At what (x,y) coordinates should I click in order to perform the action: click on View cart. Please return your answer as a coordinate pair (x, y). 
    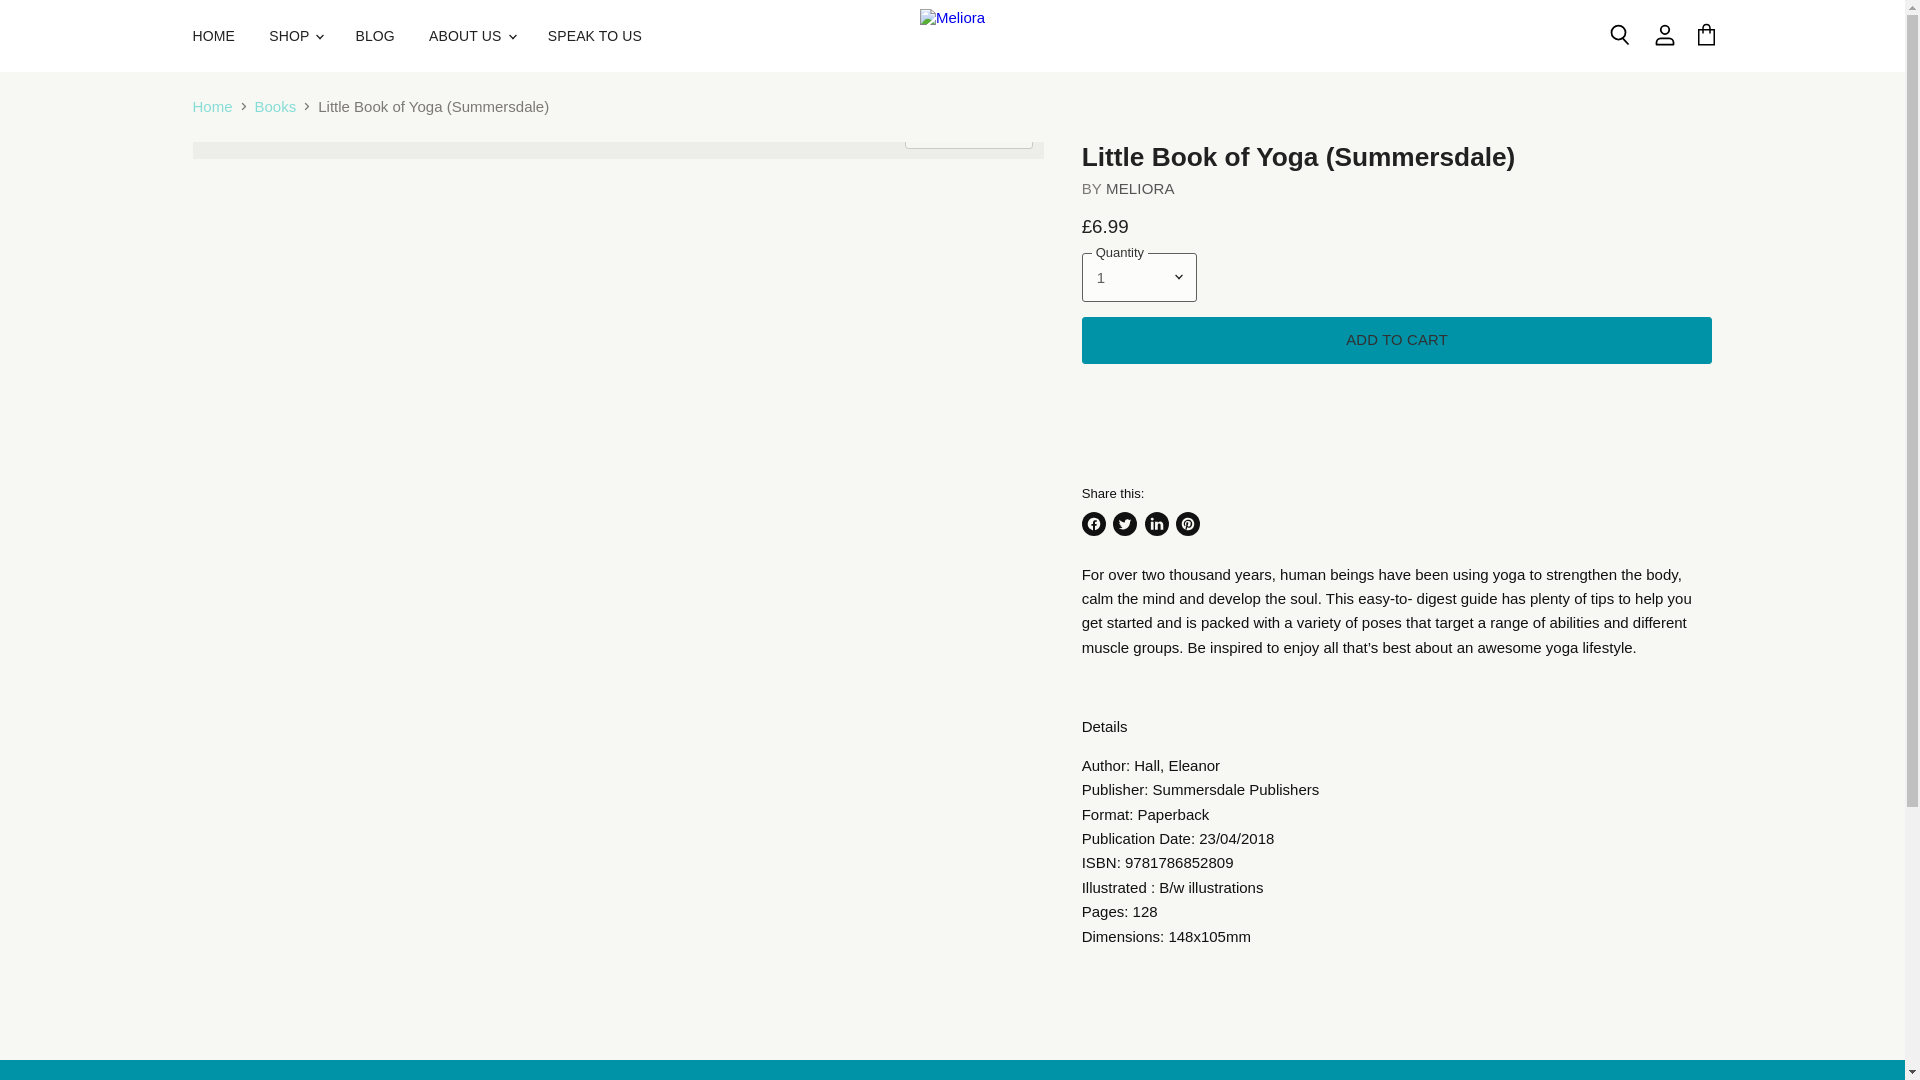
    Looking at the image, I should click on (1706, 36).